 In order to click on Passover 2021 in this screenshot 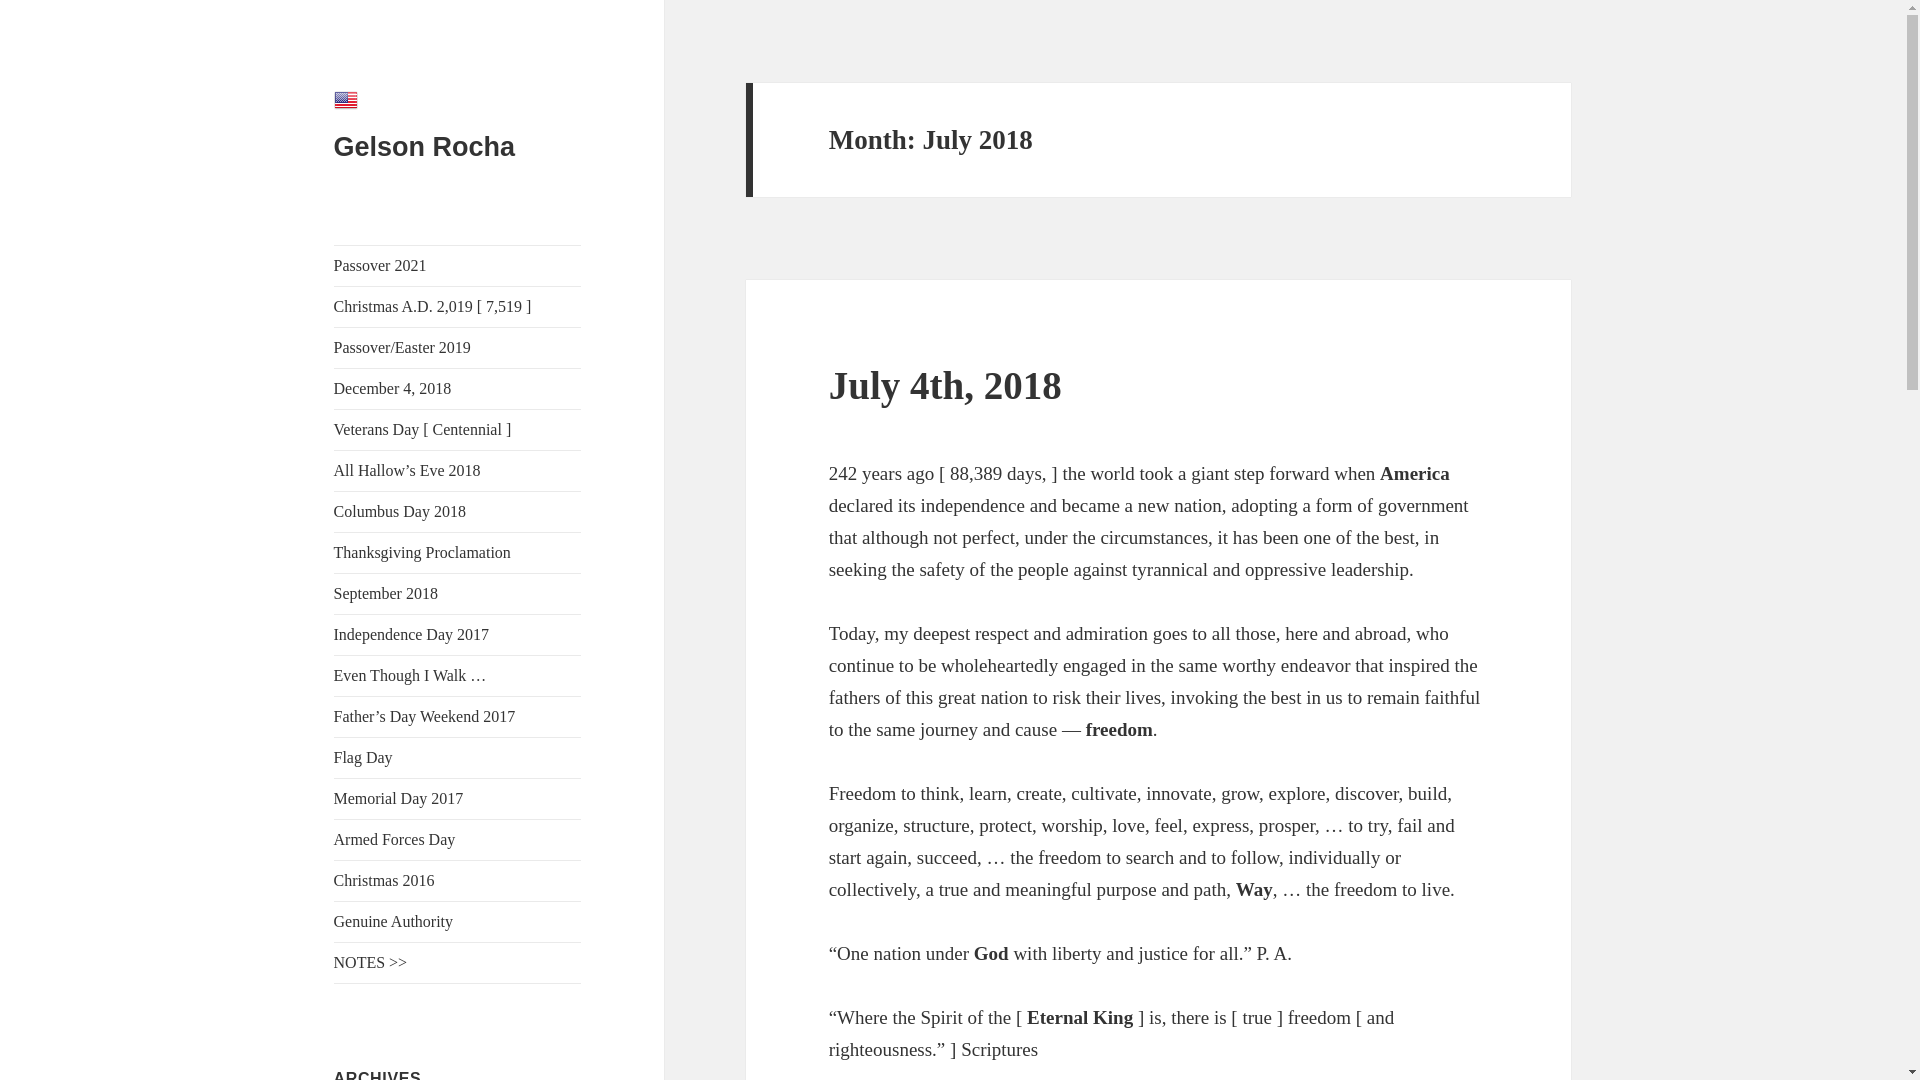, I will do `click(458, 266)`.